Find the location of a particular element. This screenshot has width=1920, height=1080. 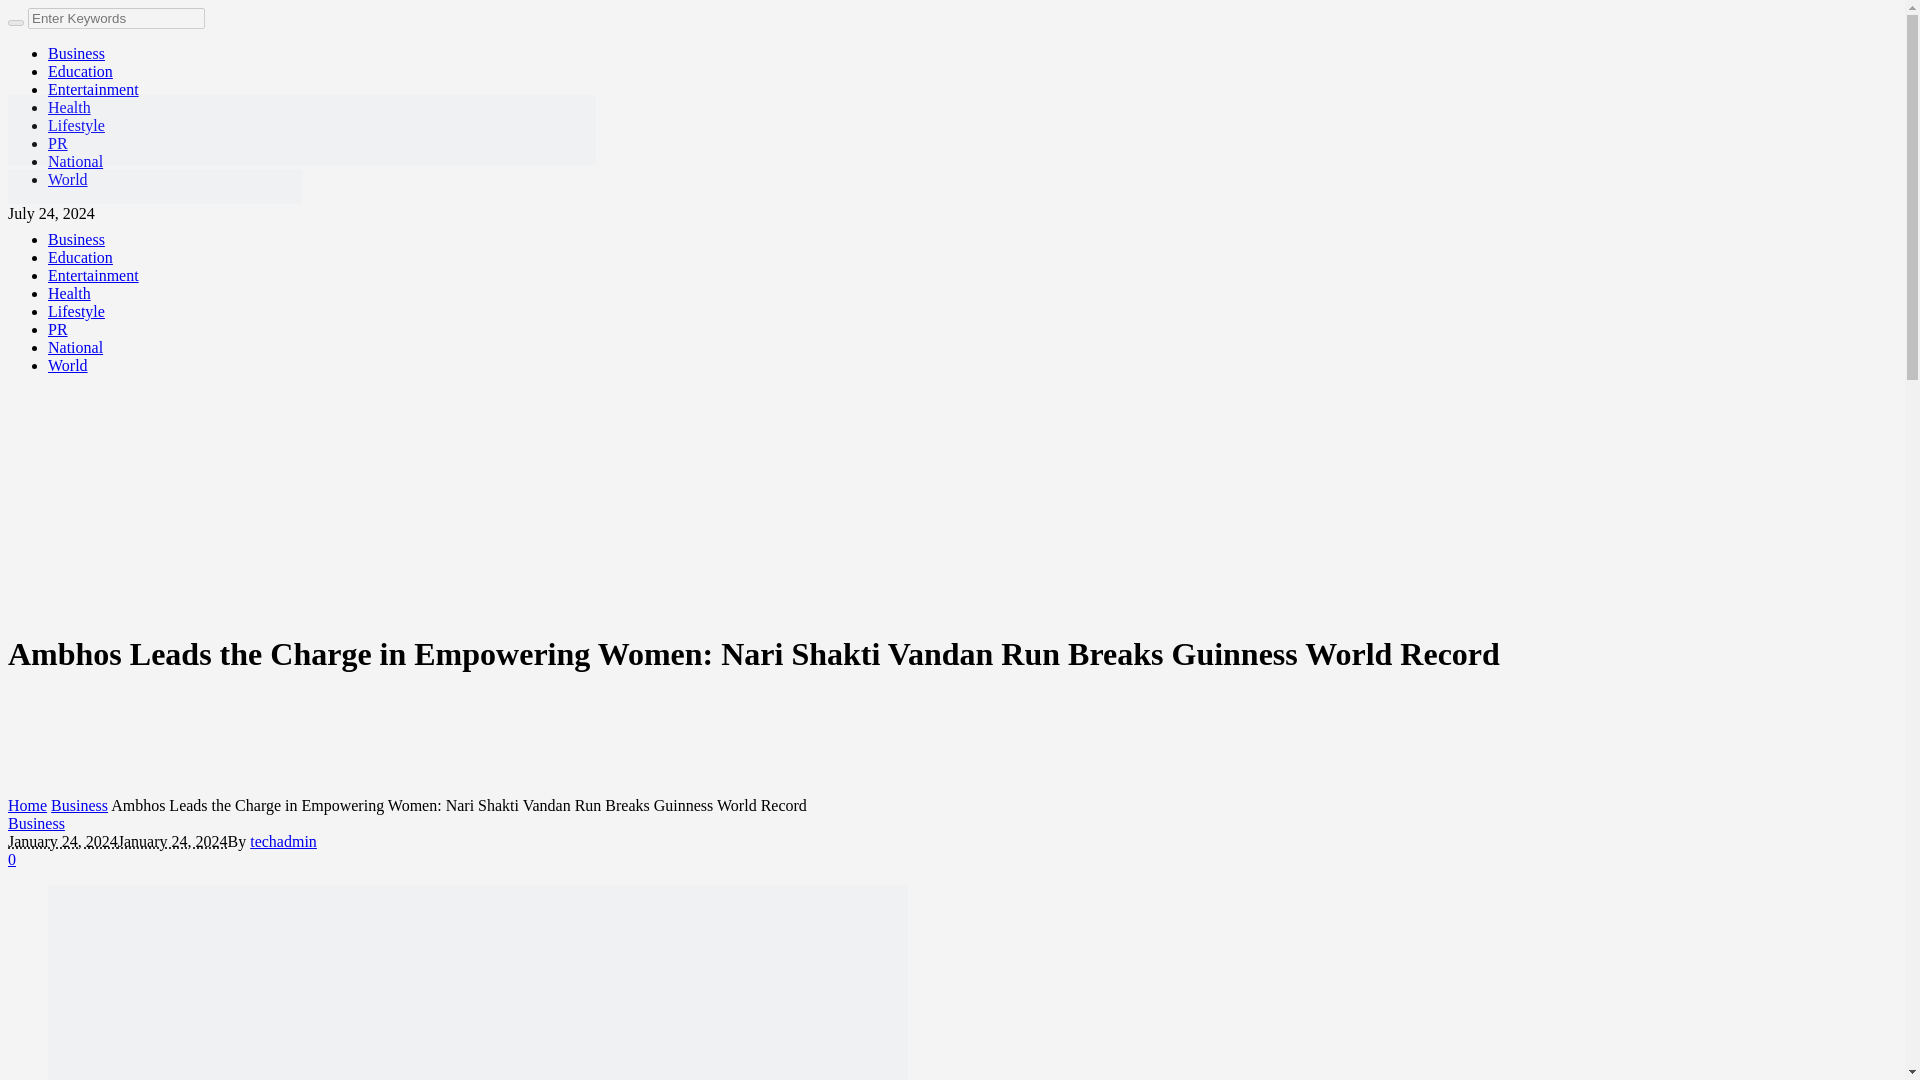

Image-93 is located at coordinates (478, 982).